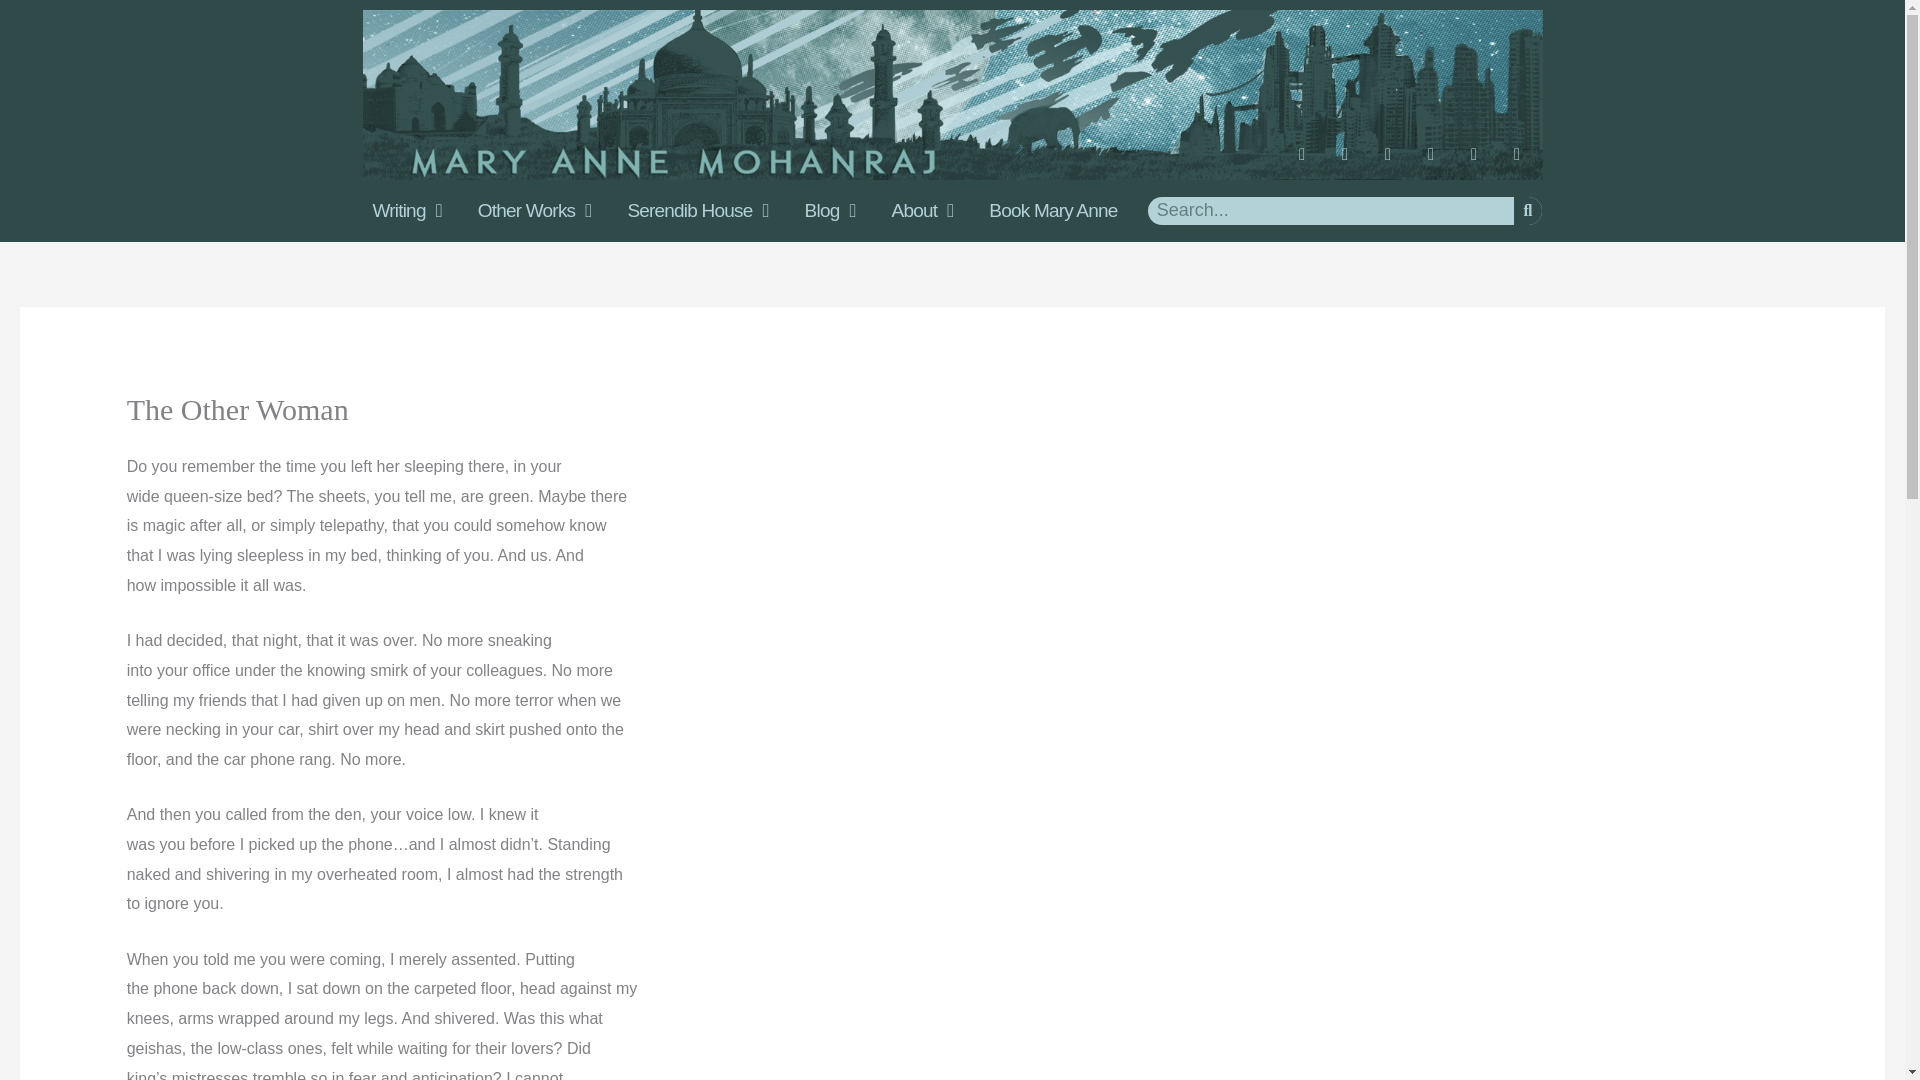 The width and height of the screenshot is (1920, 1080). I want to click on Blog, so click(830, 210).